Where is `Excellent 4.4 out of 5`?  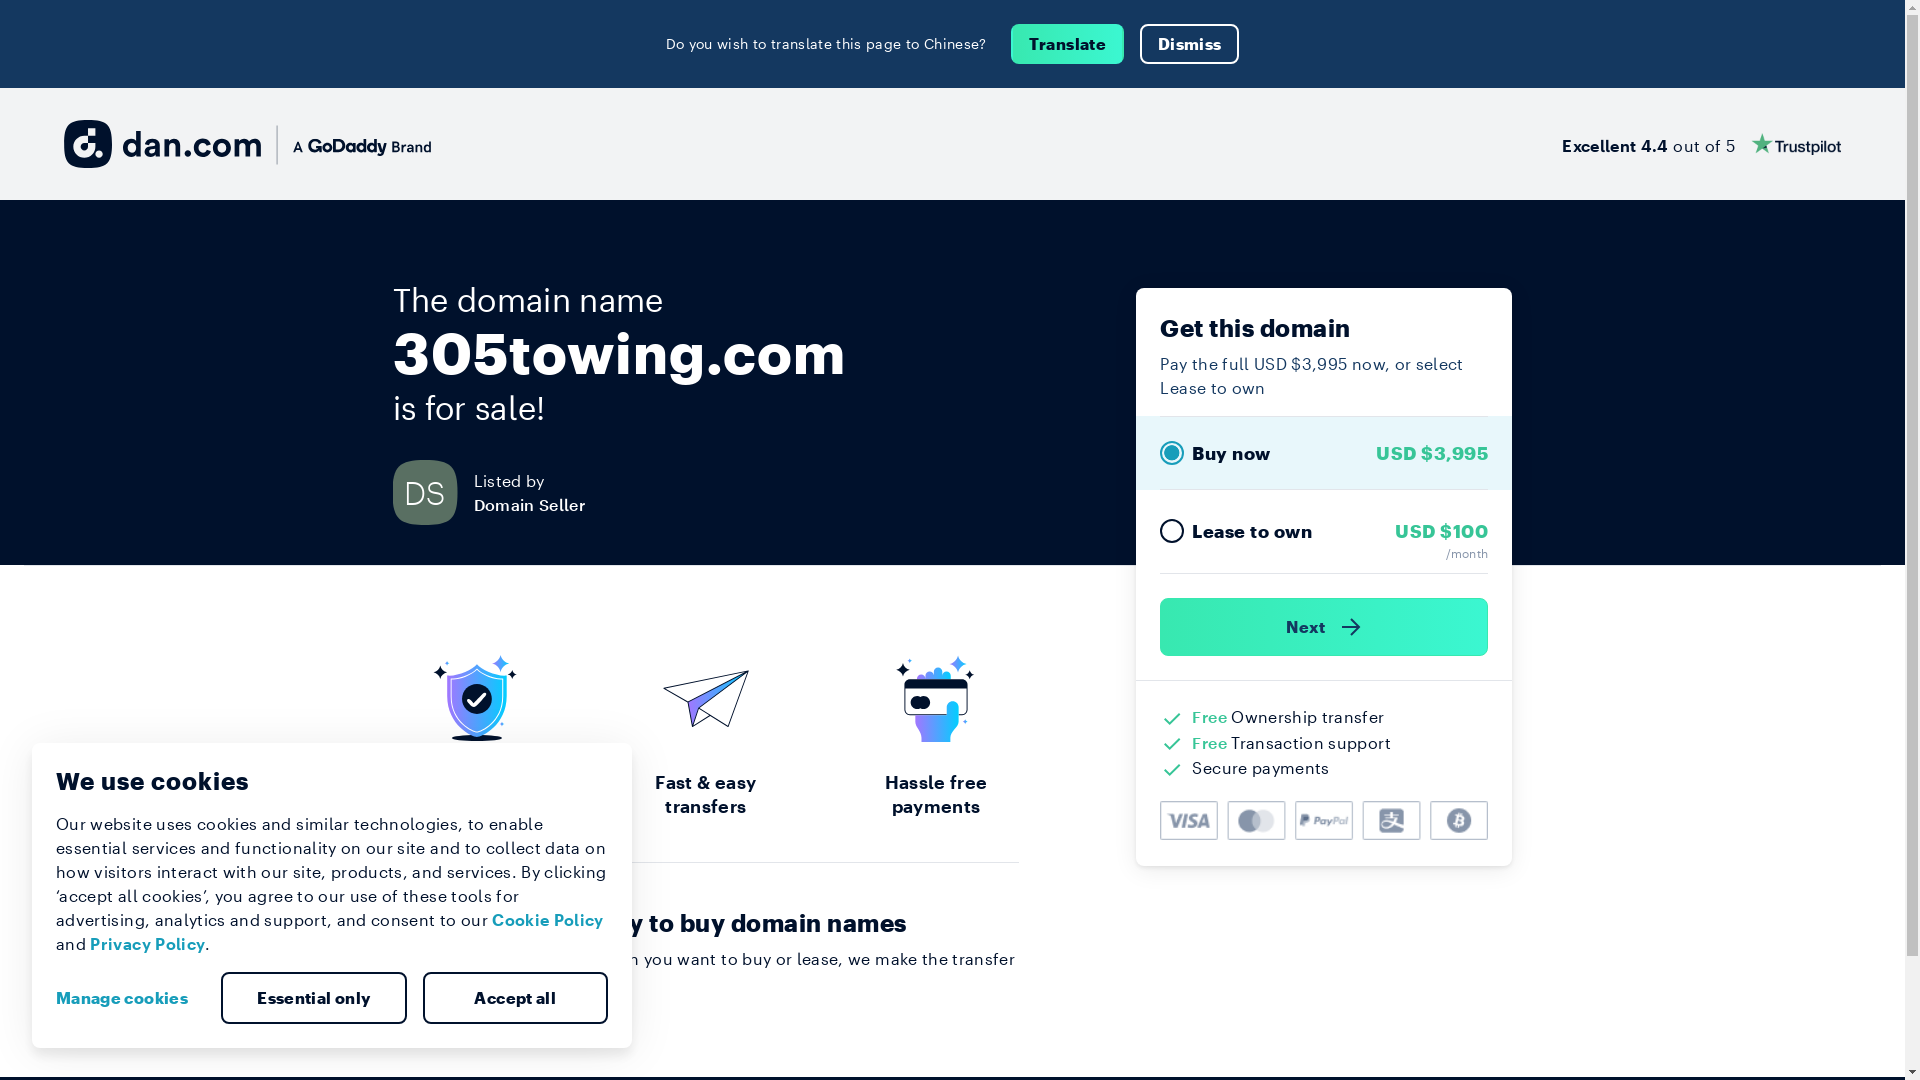
Excellent 4.4 out of 5 is located at coordinates (1702, 144).